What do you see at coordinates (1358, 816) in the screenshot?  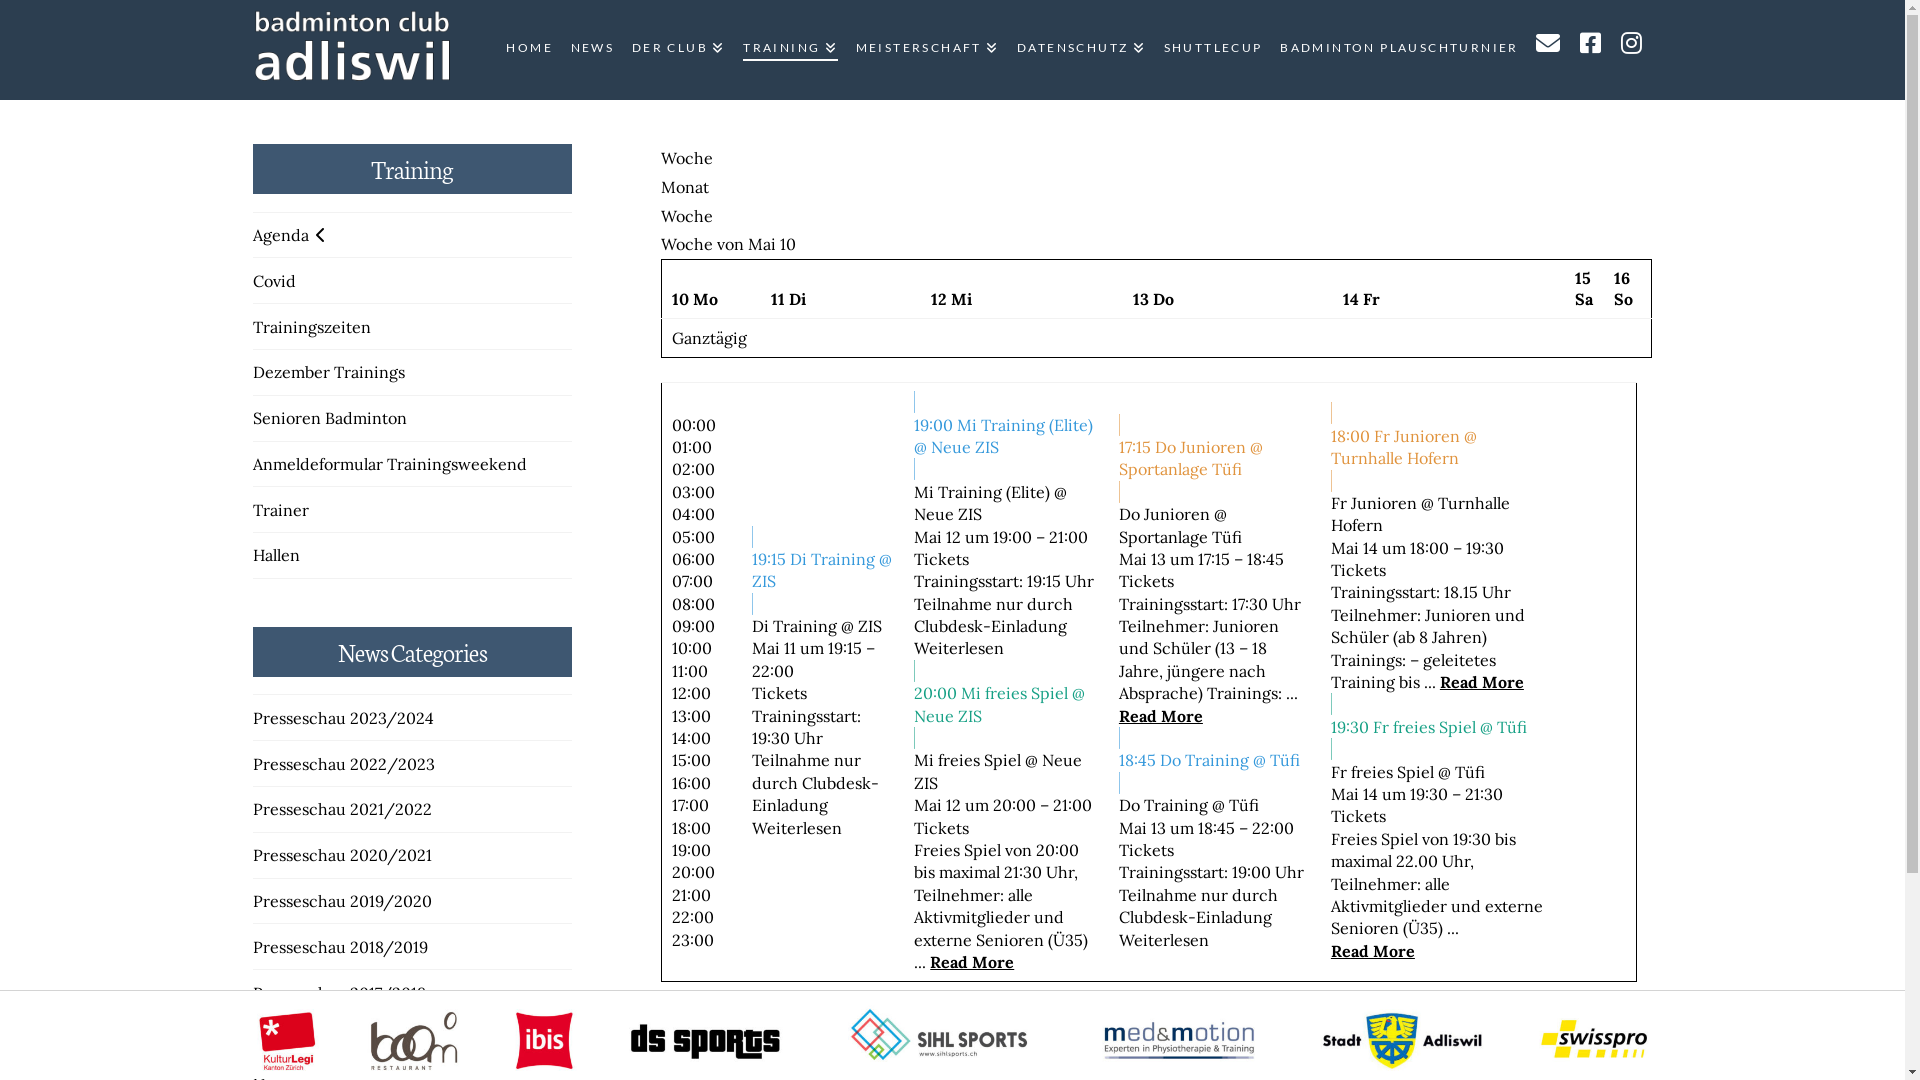 I see `Tickets` at bounding box center [1358, 816].